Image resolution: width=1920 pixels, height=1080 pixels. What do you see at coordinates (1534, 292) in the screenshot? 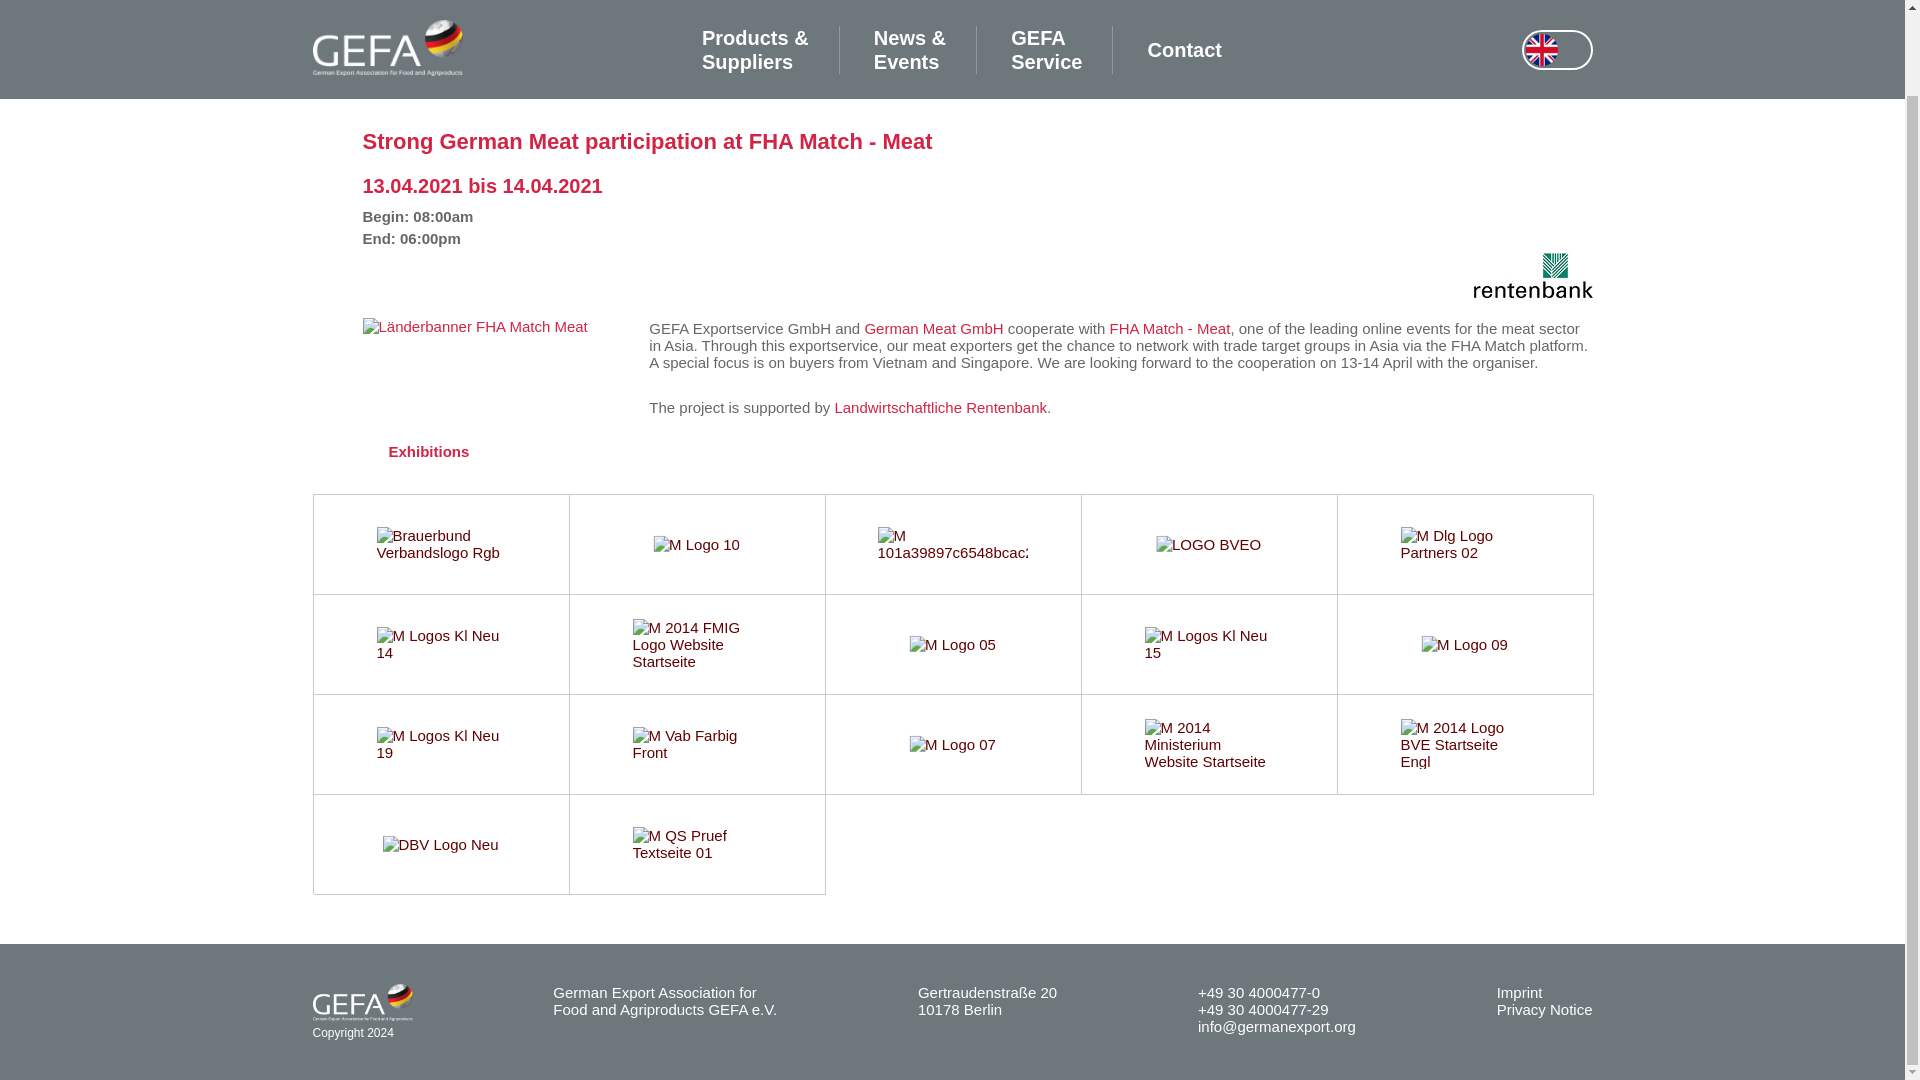
I see `20140905 Rentenbank Logo` at bounding box center [1534, 292].